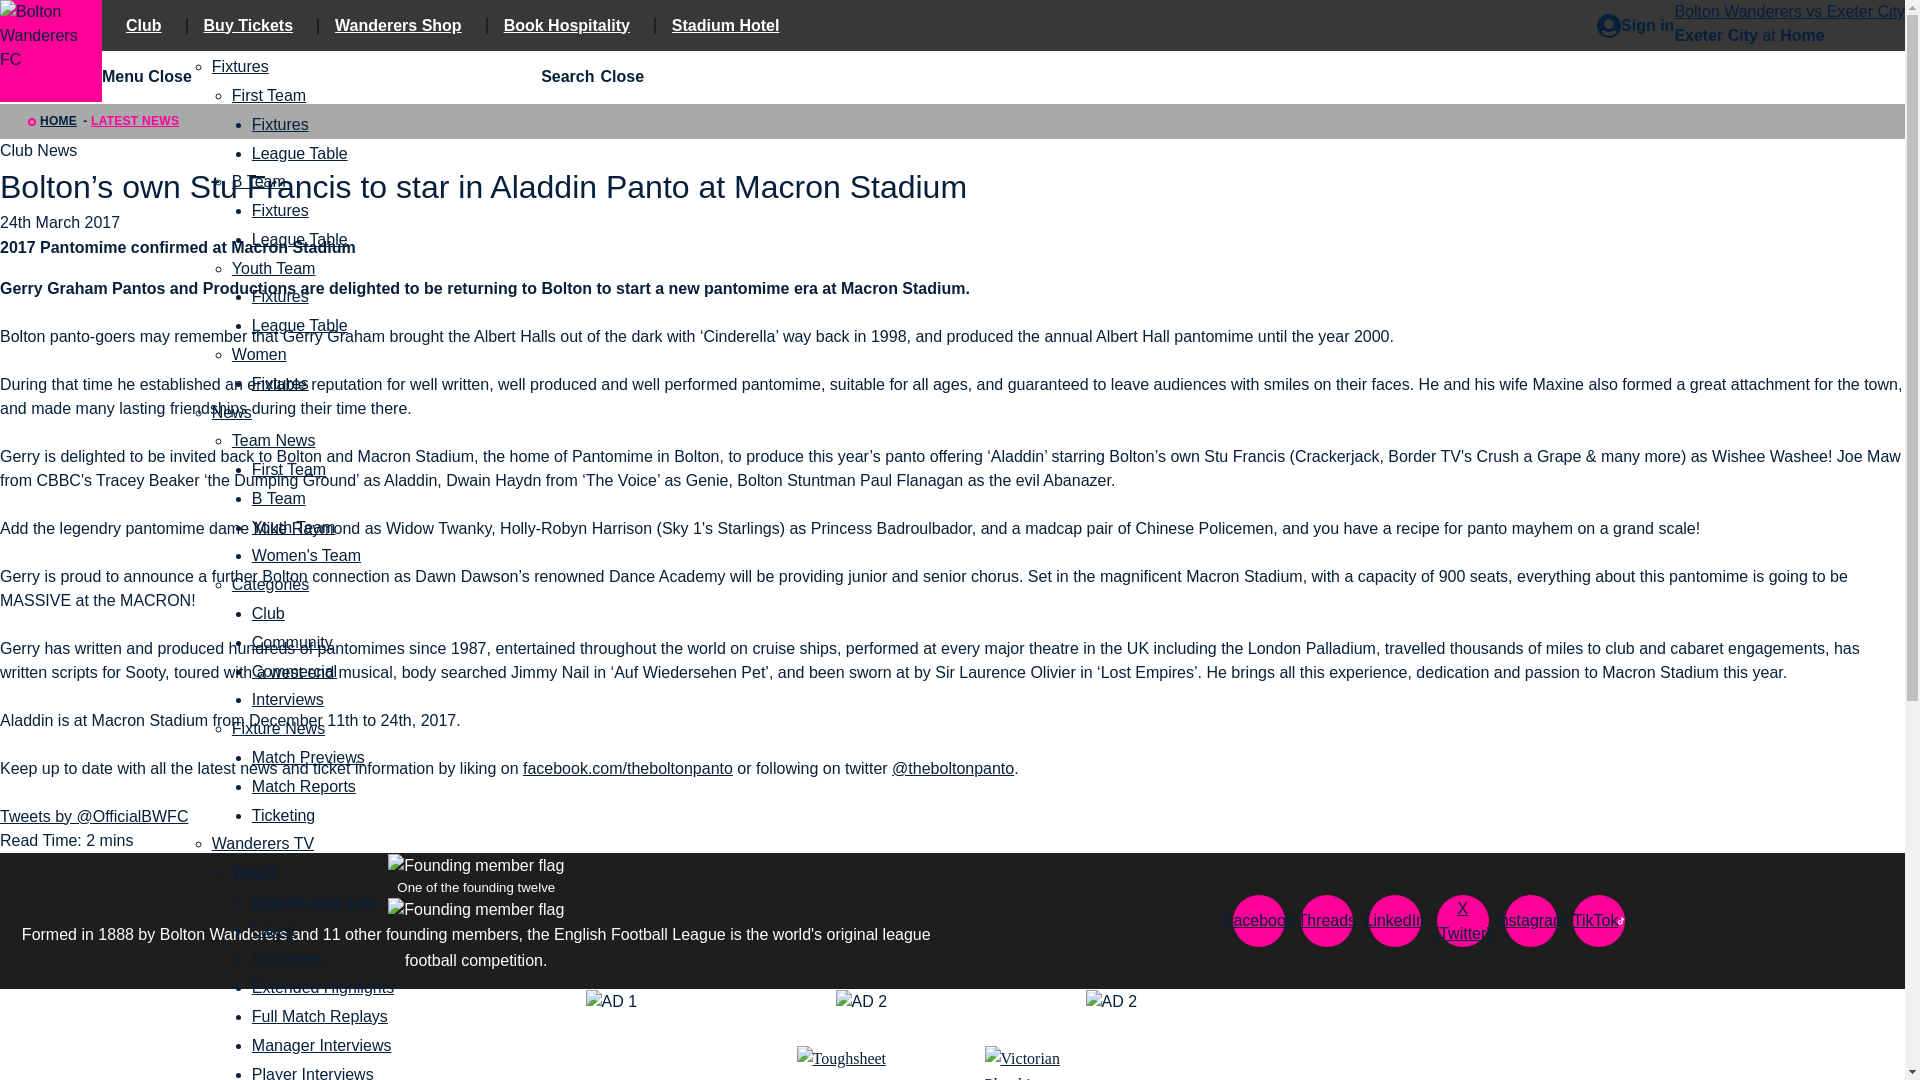 The image size is (1920, 1080). I want to click on Youth Team, so click(274, 268).